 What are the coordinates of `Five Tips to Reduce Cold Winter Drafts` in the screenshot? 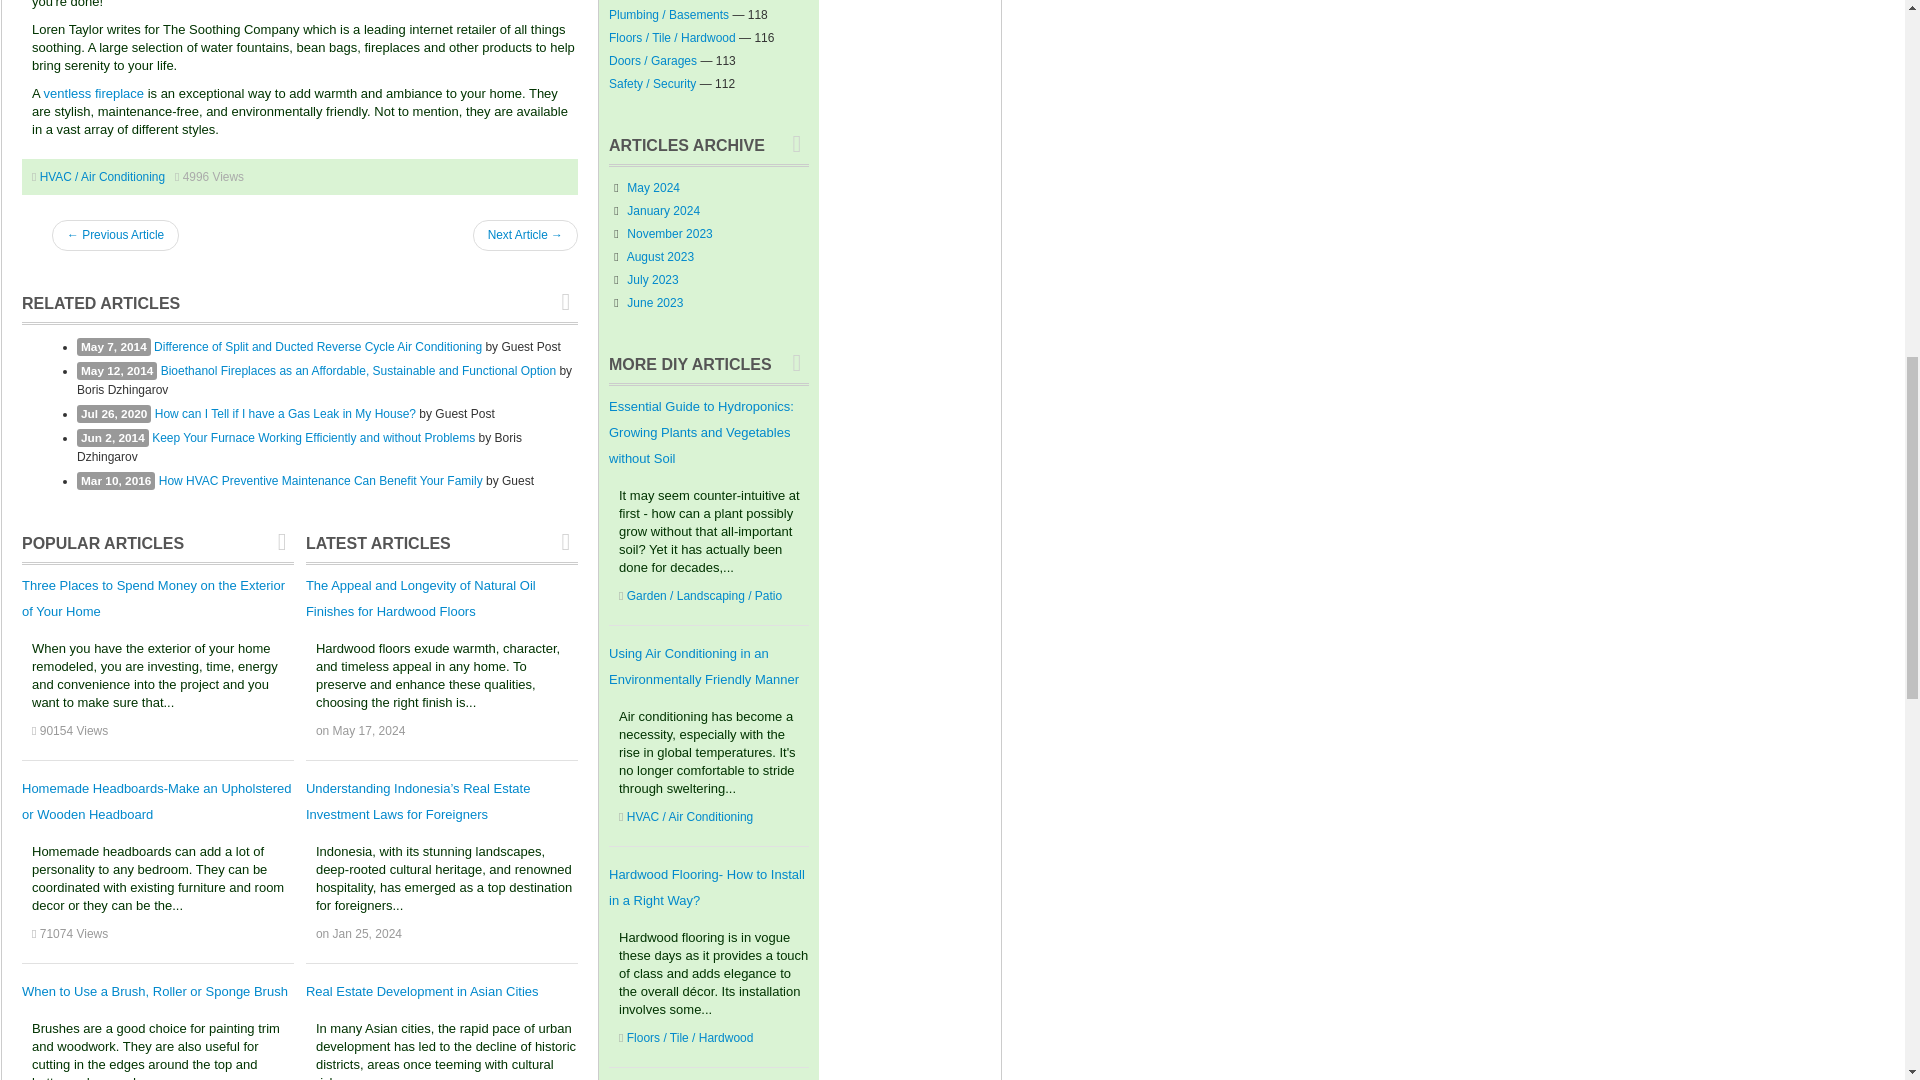 It's located at (524, 235).